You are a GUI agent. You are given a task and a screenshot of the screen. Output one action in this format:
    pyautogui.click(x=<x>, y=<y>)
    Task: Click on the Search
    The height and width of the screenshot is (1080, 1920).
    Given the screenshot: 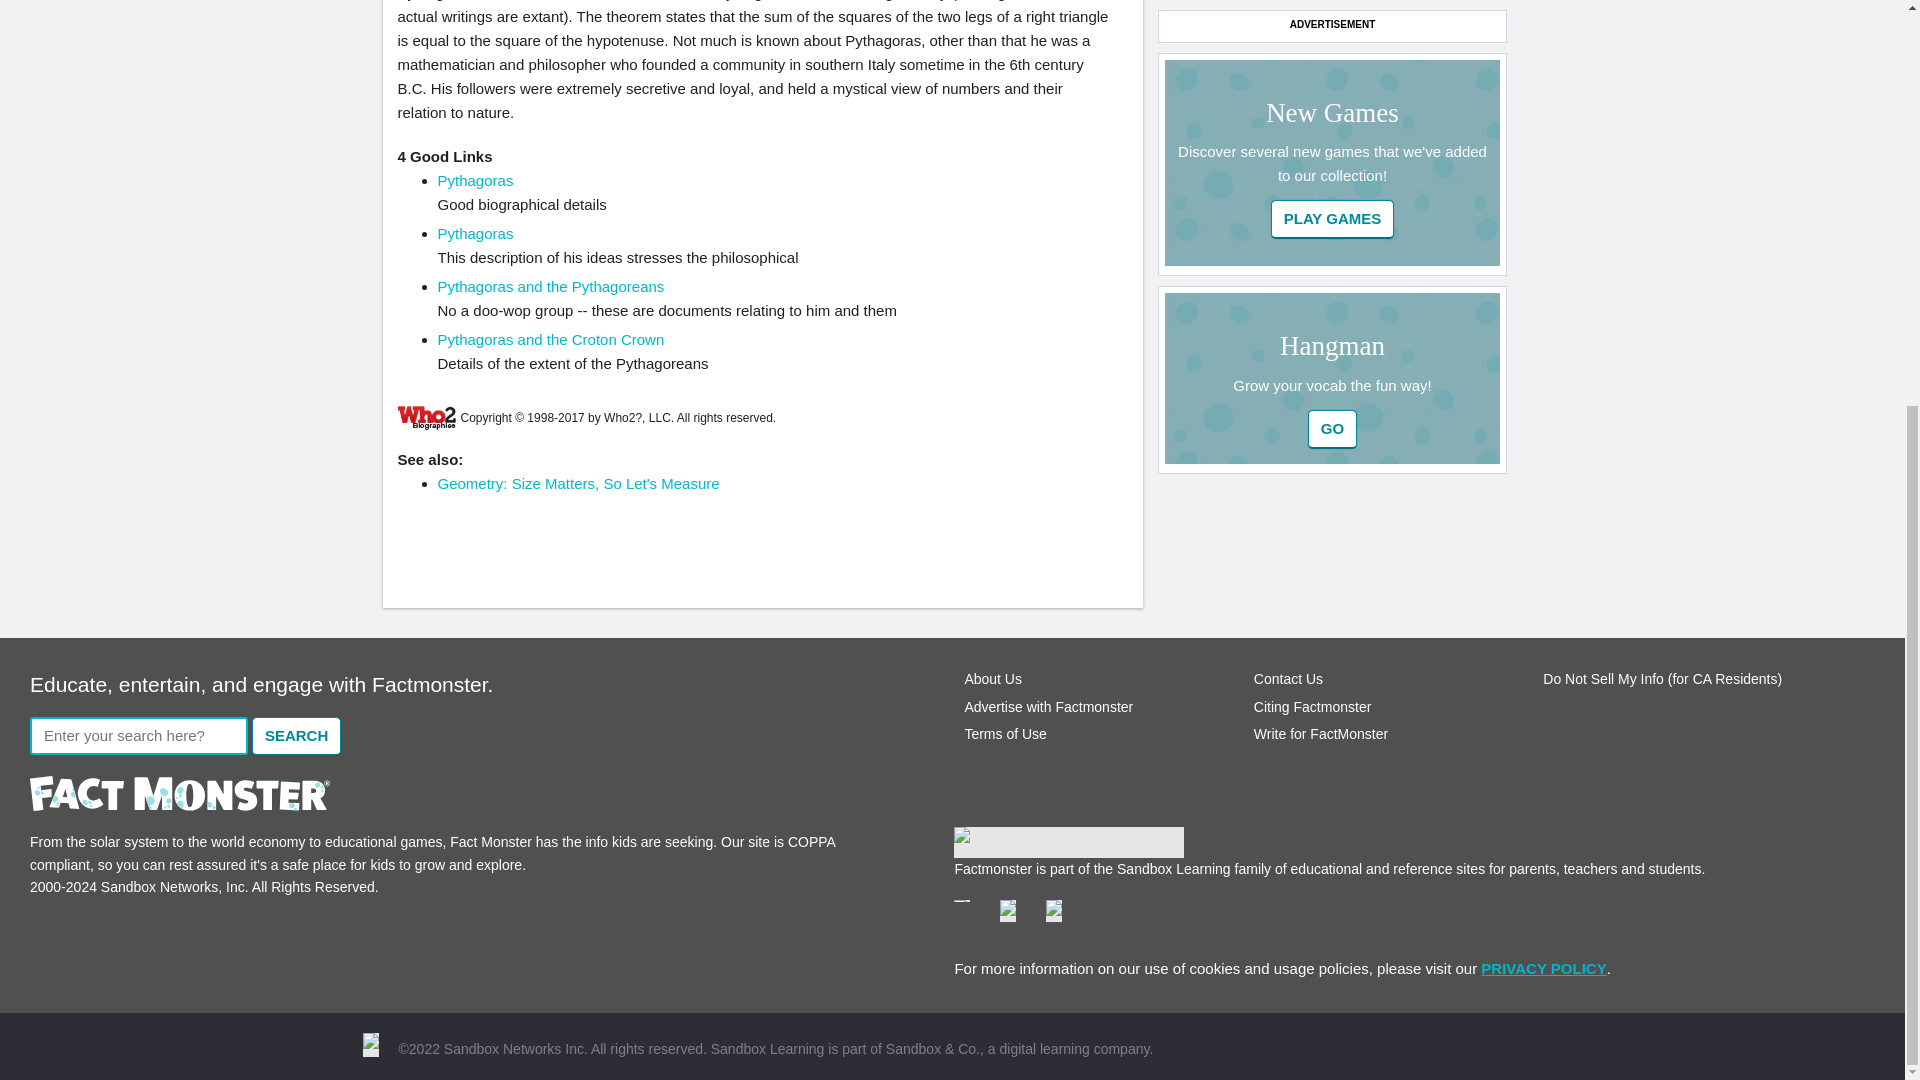 What is the action you would take?
    pyautogui.click(x=296, y=736)
    